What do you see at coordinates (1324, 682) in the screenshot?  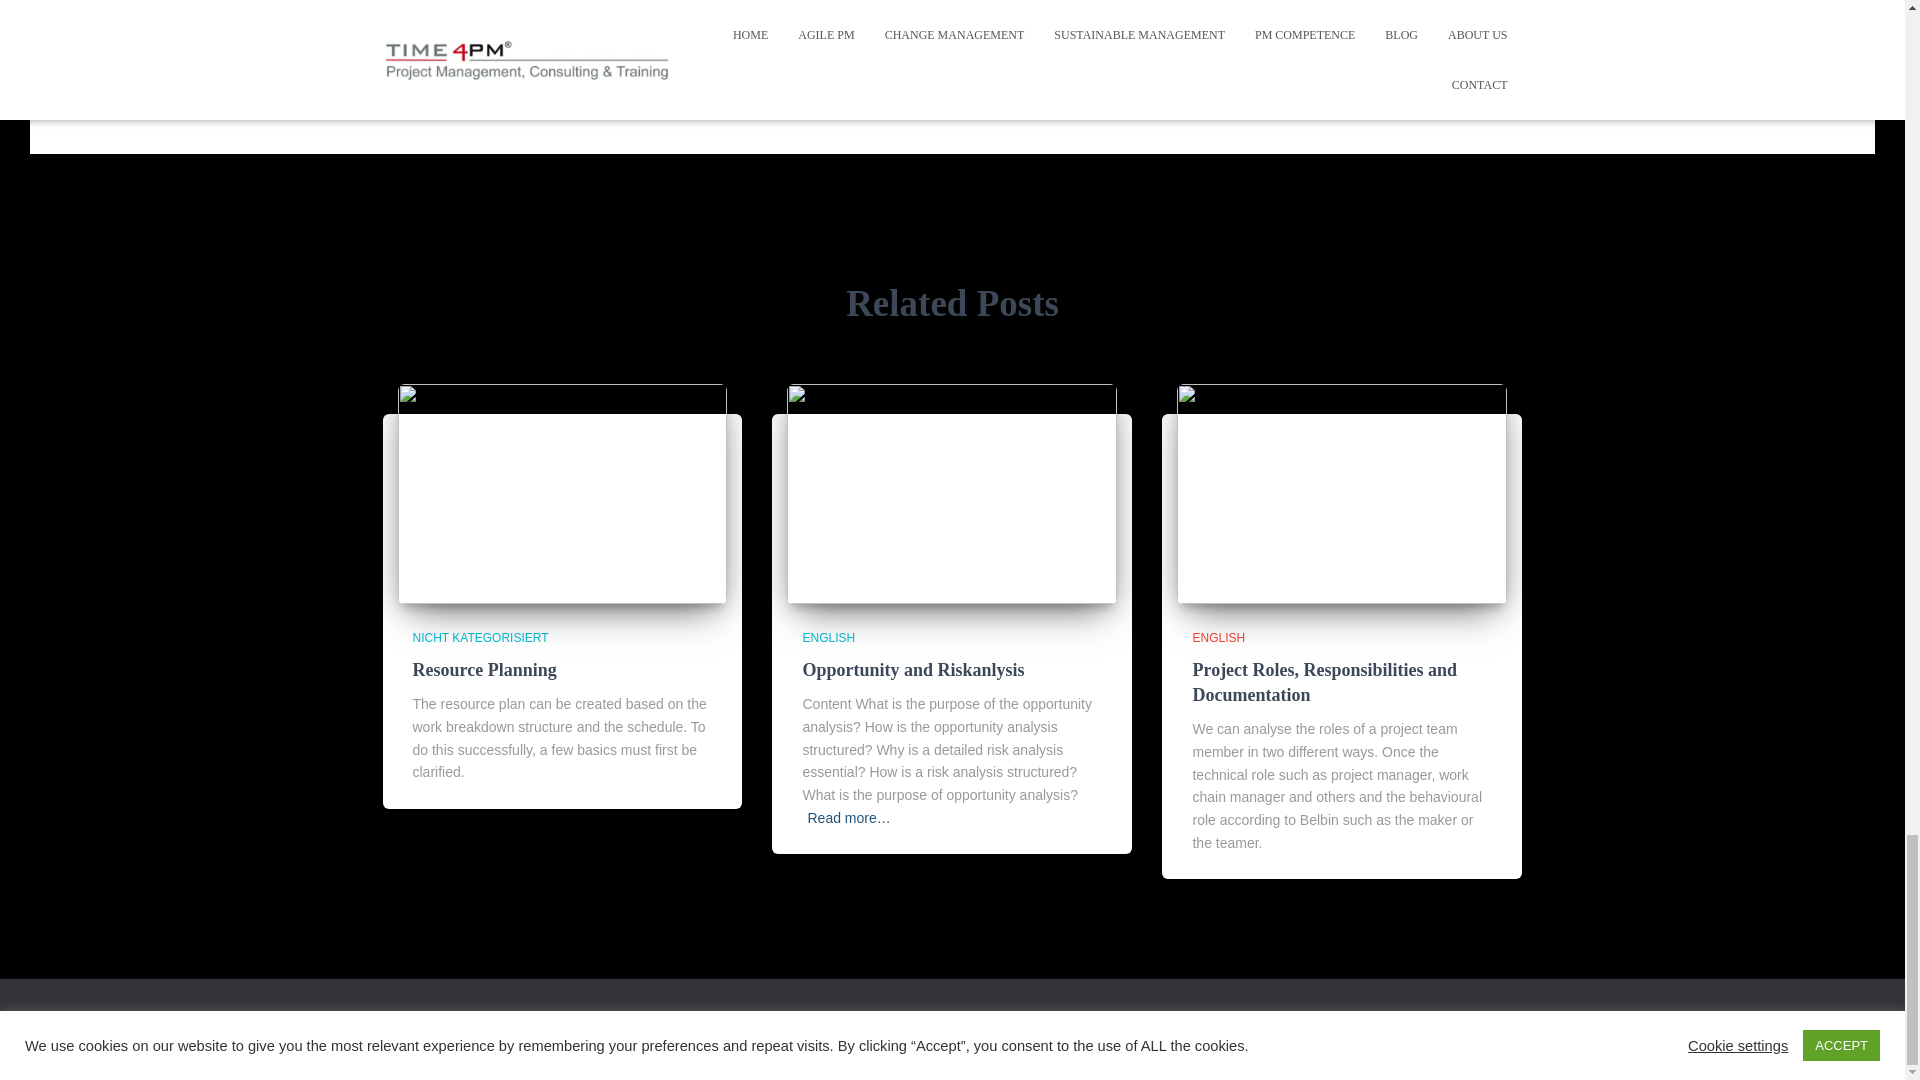 I see `Project Roles, Responsibilities and Documentation` at bounding box center [1324, 682].